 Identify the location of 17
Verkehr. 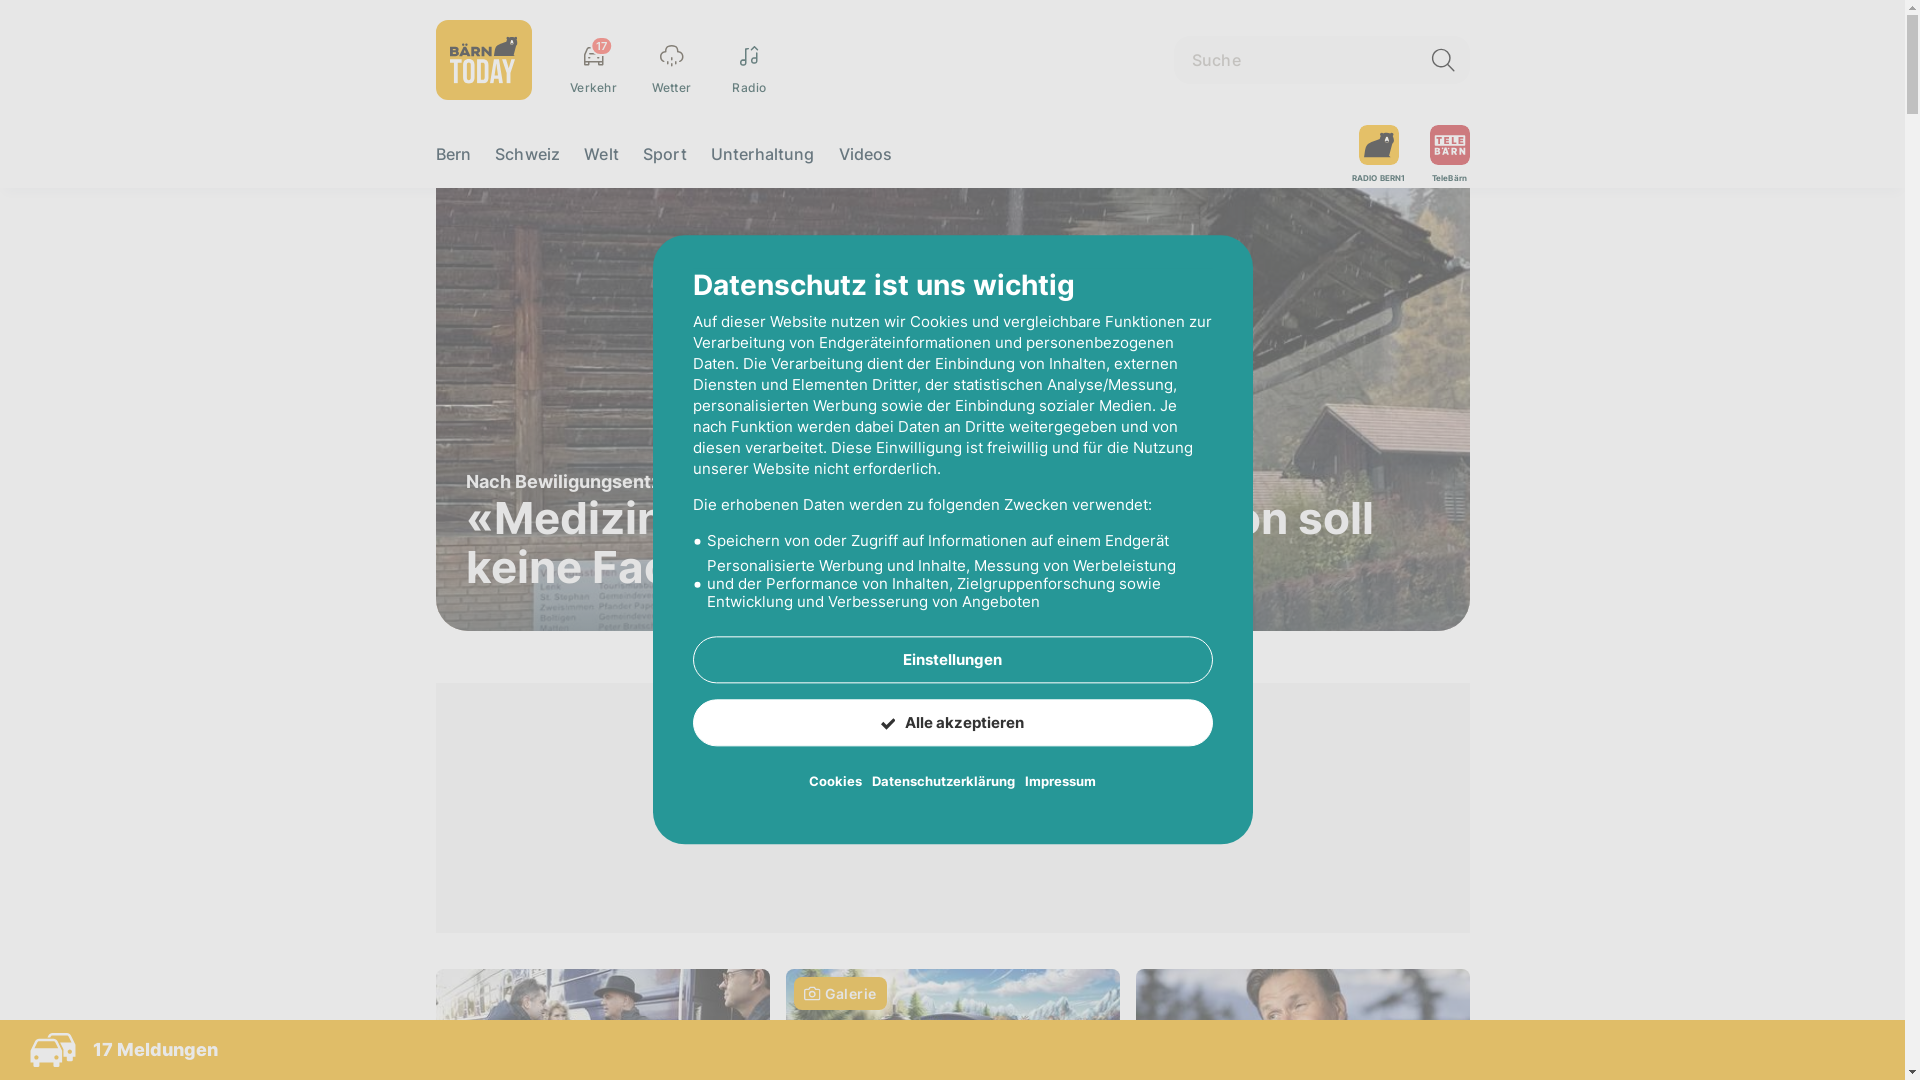
(593, 60).